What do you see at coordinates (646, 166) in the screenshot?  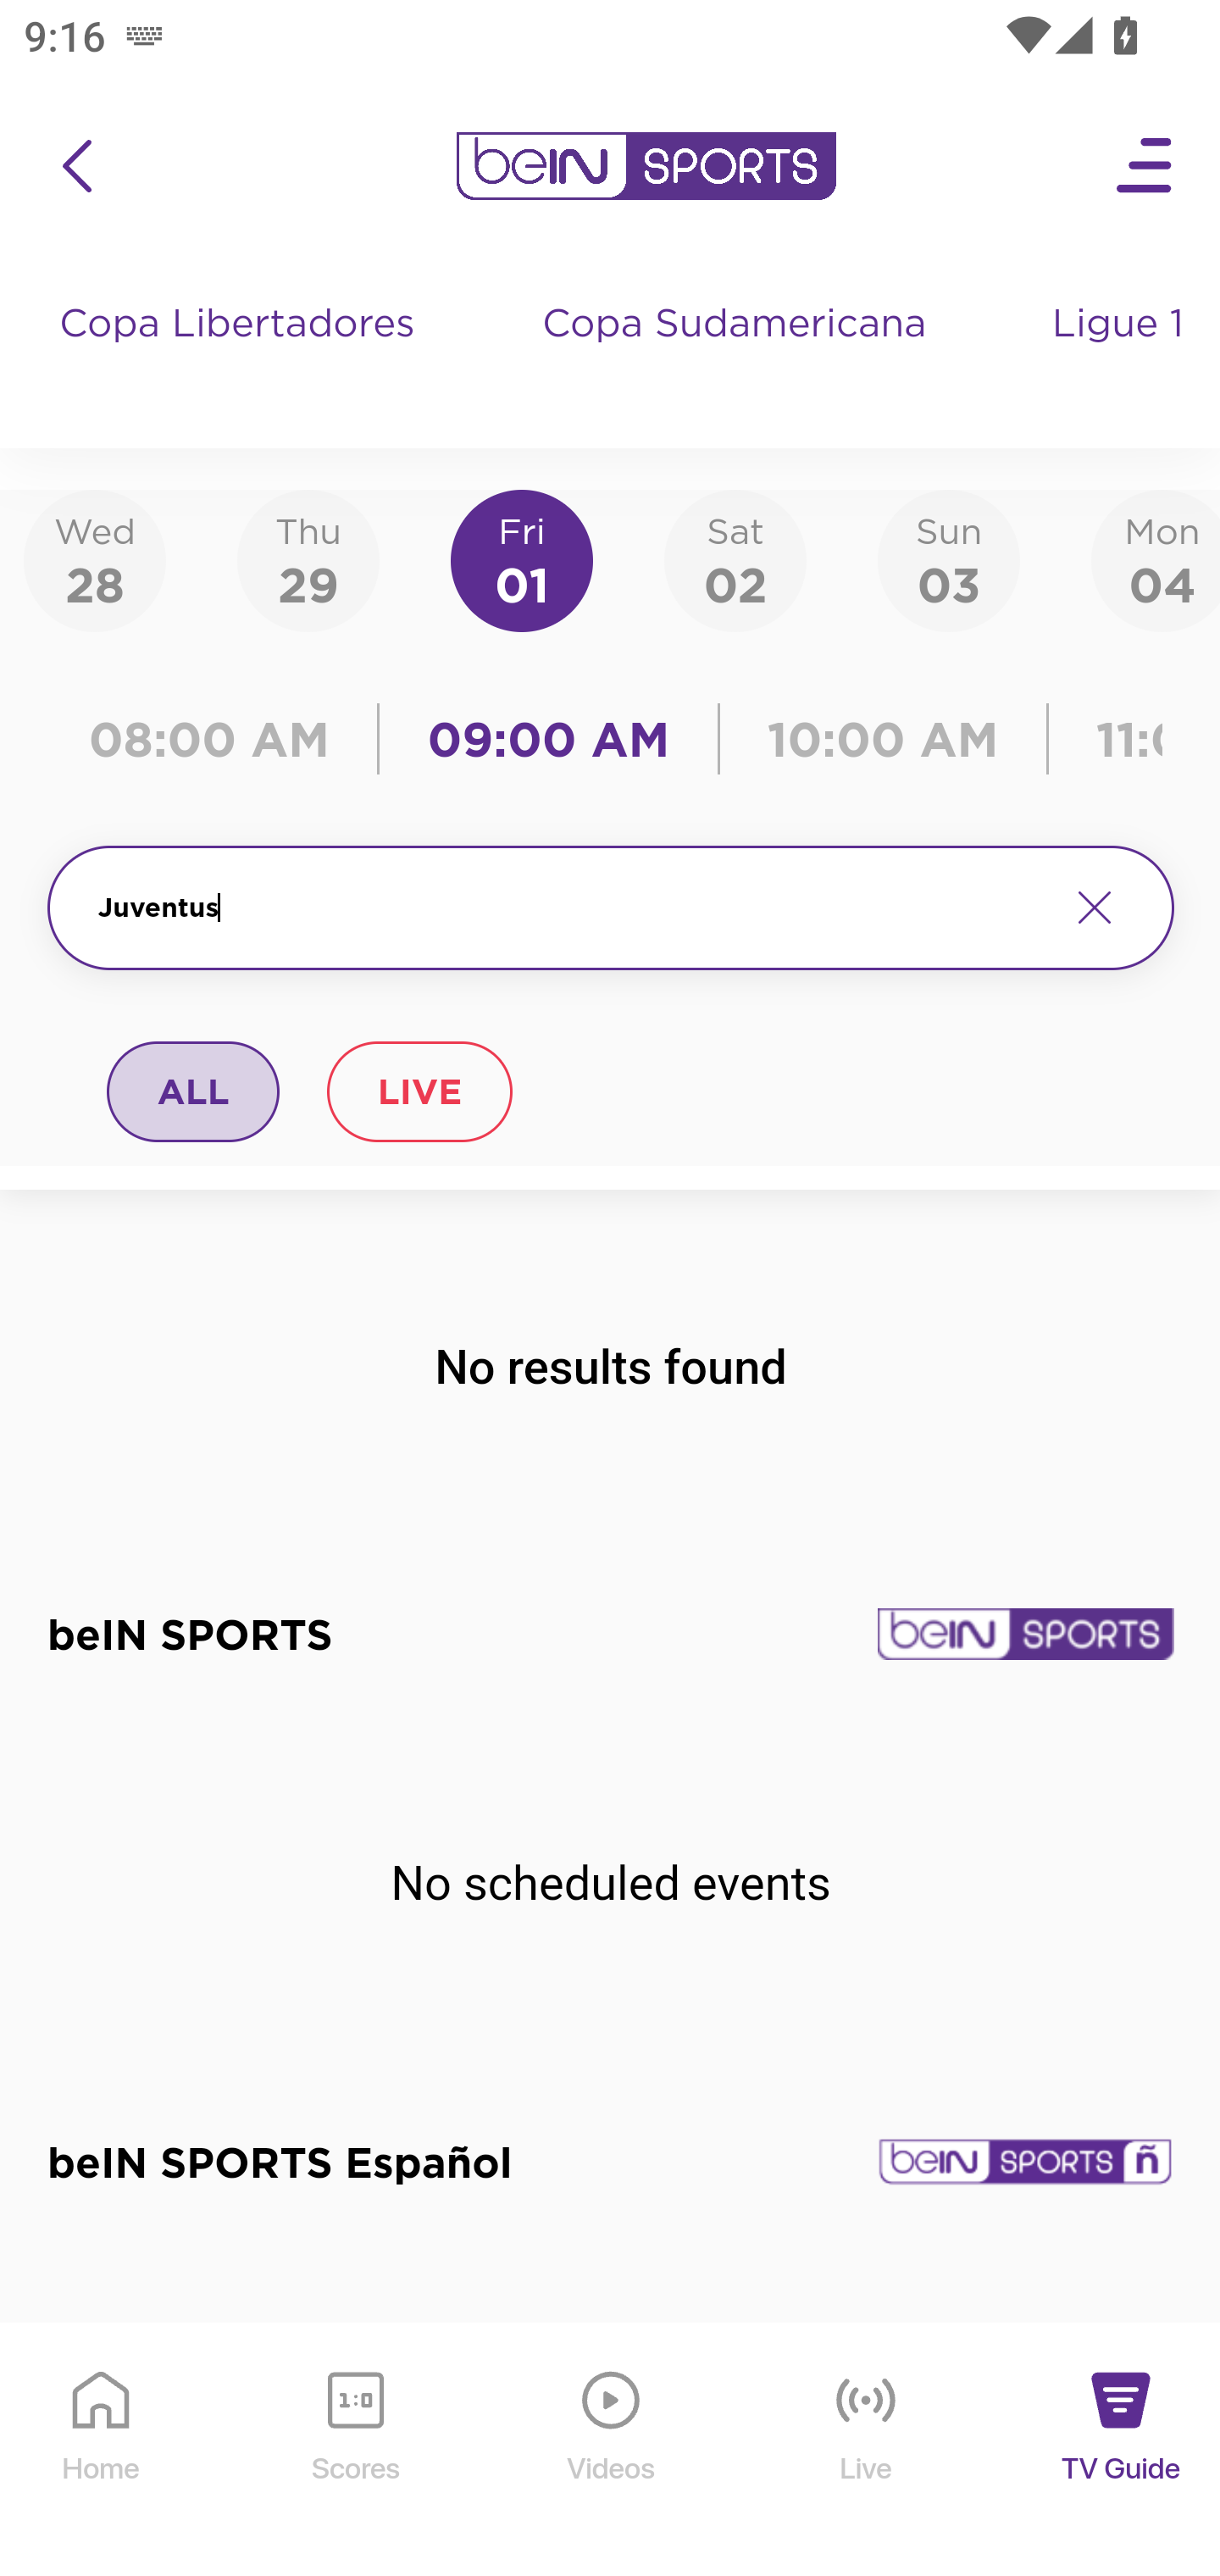 I see `en-us?platform=mobile_android bein logo` at bounding box center [646, 166].